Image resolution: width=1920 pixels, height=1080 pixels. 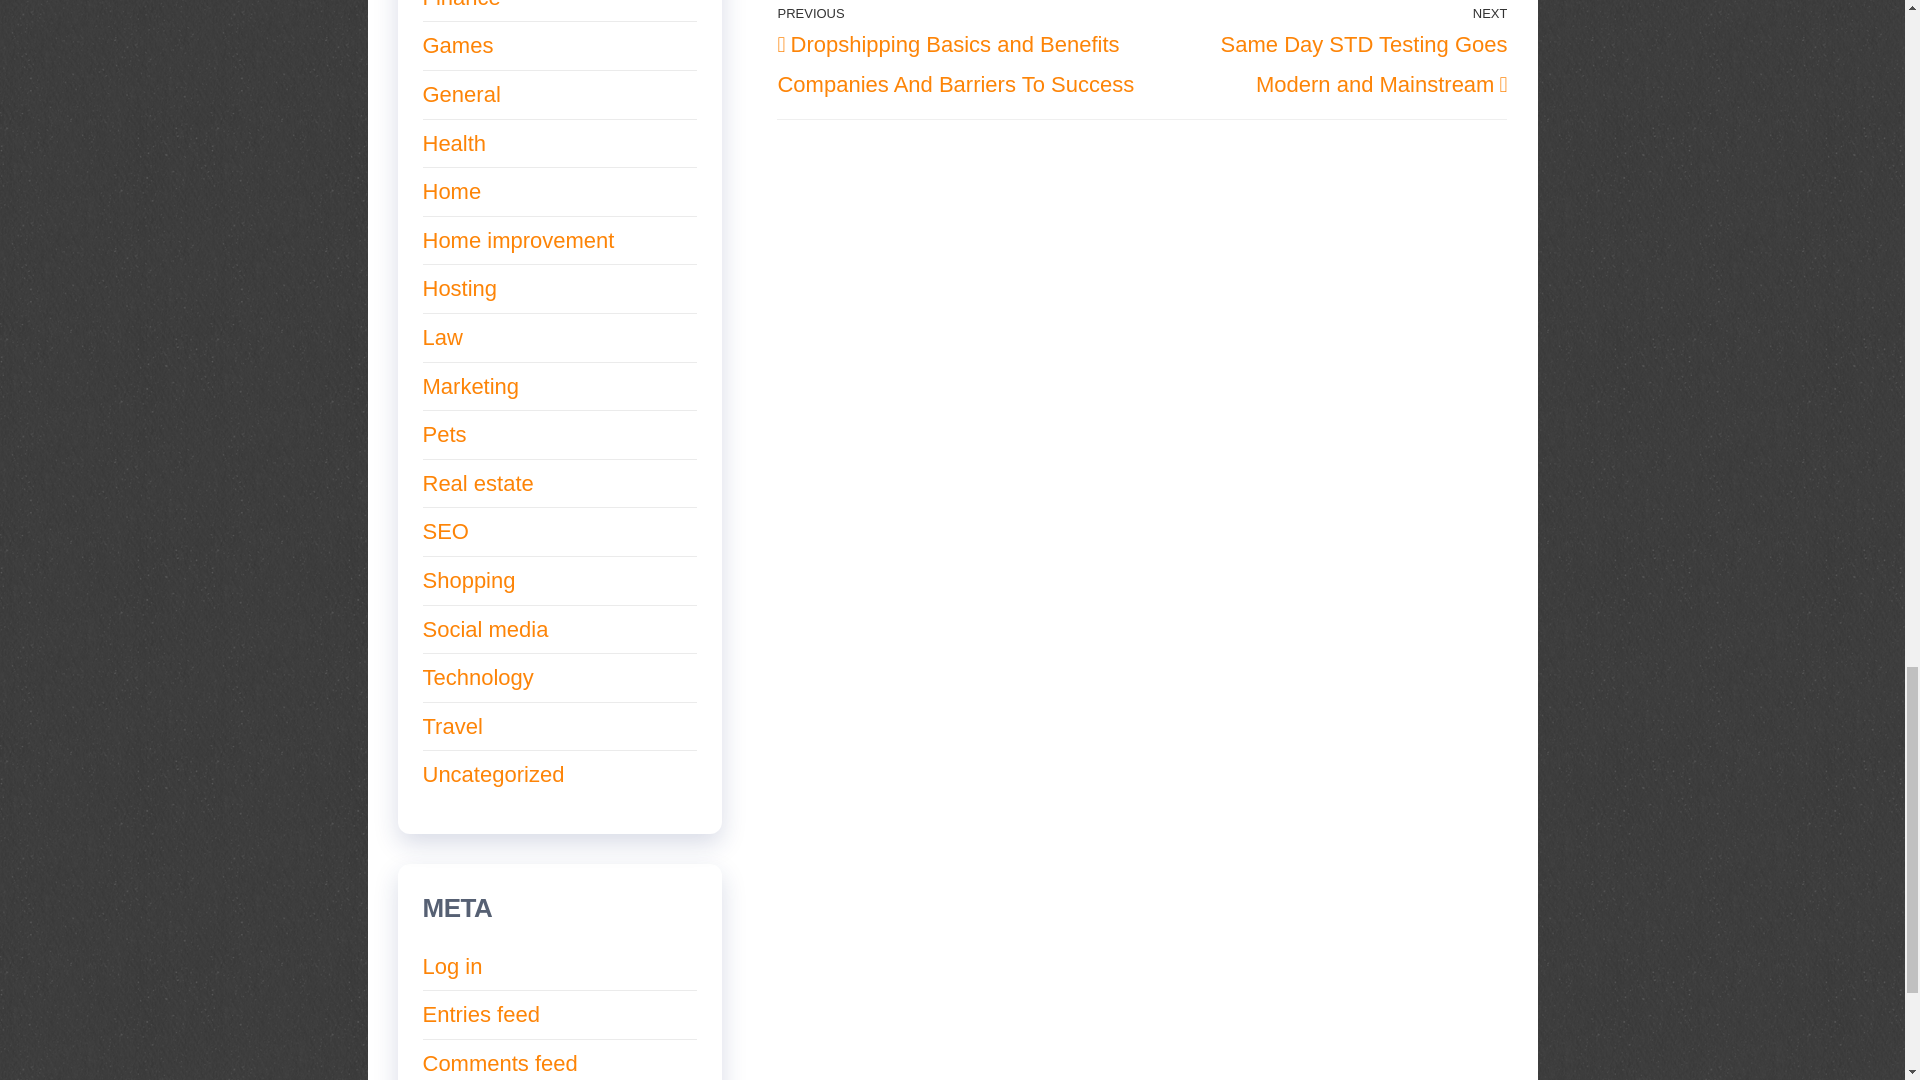 I want to click on Home, so click(x=452, y=192).